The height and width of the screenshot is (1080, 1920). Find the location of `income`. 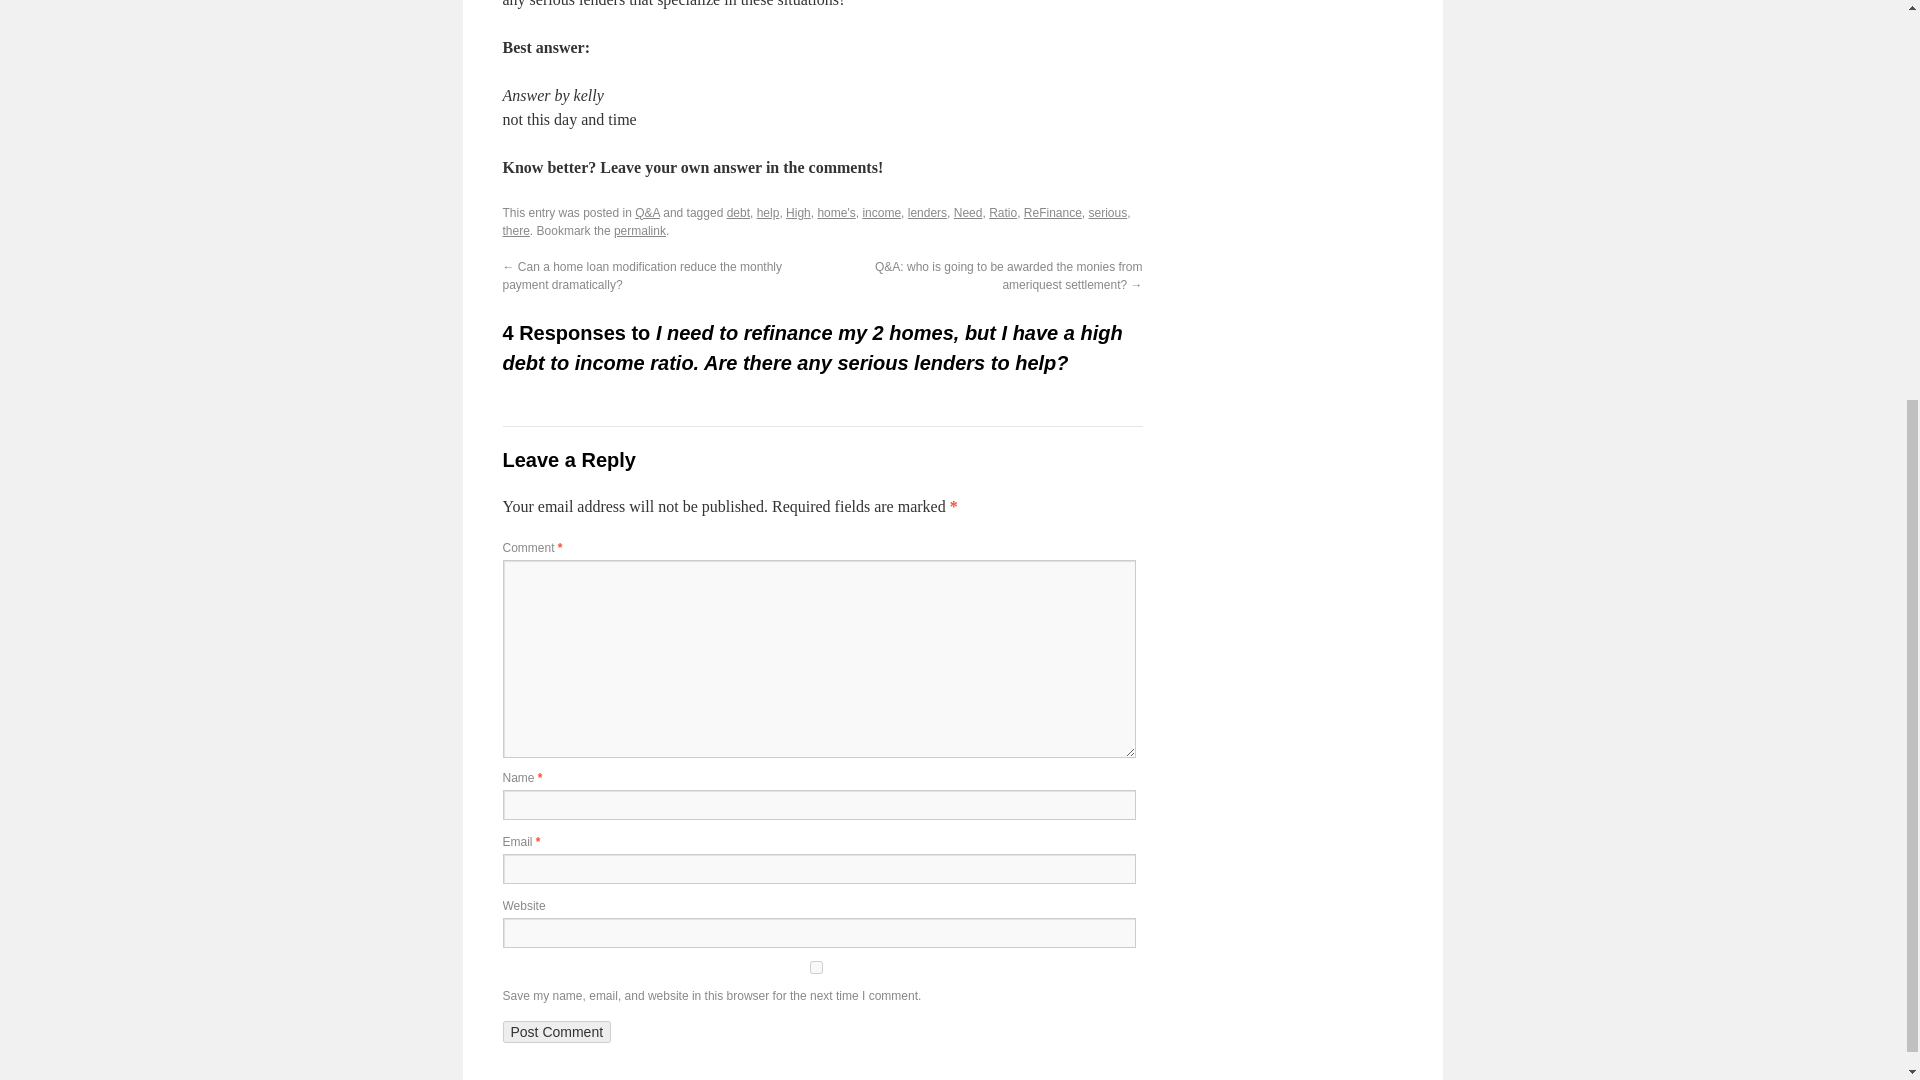

income is located at coordinates (881, 213).